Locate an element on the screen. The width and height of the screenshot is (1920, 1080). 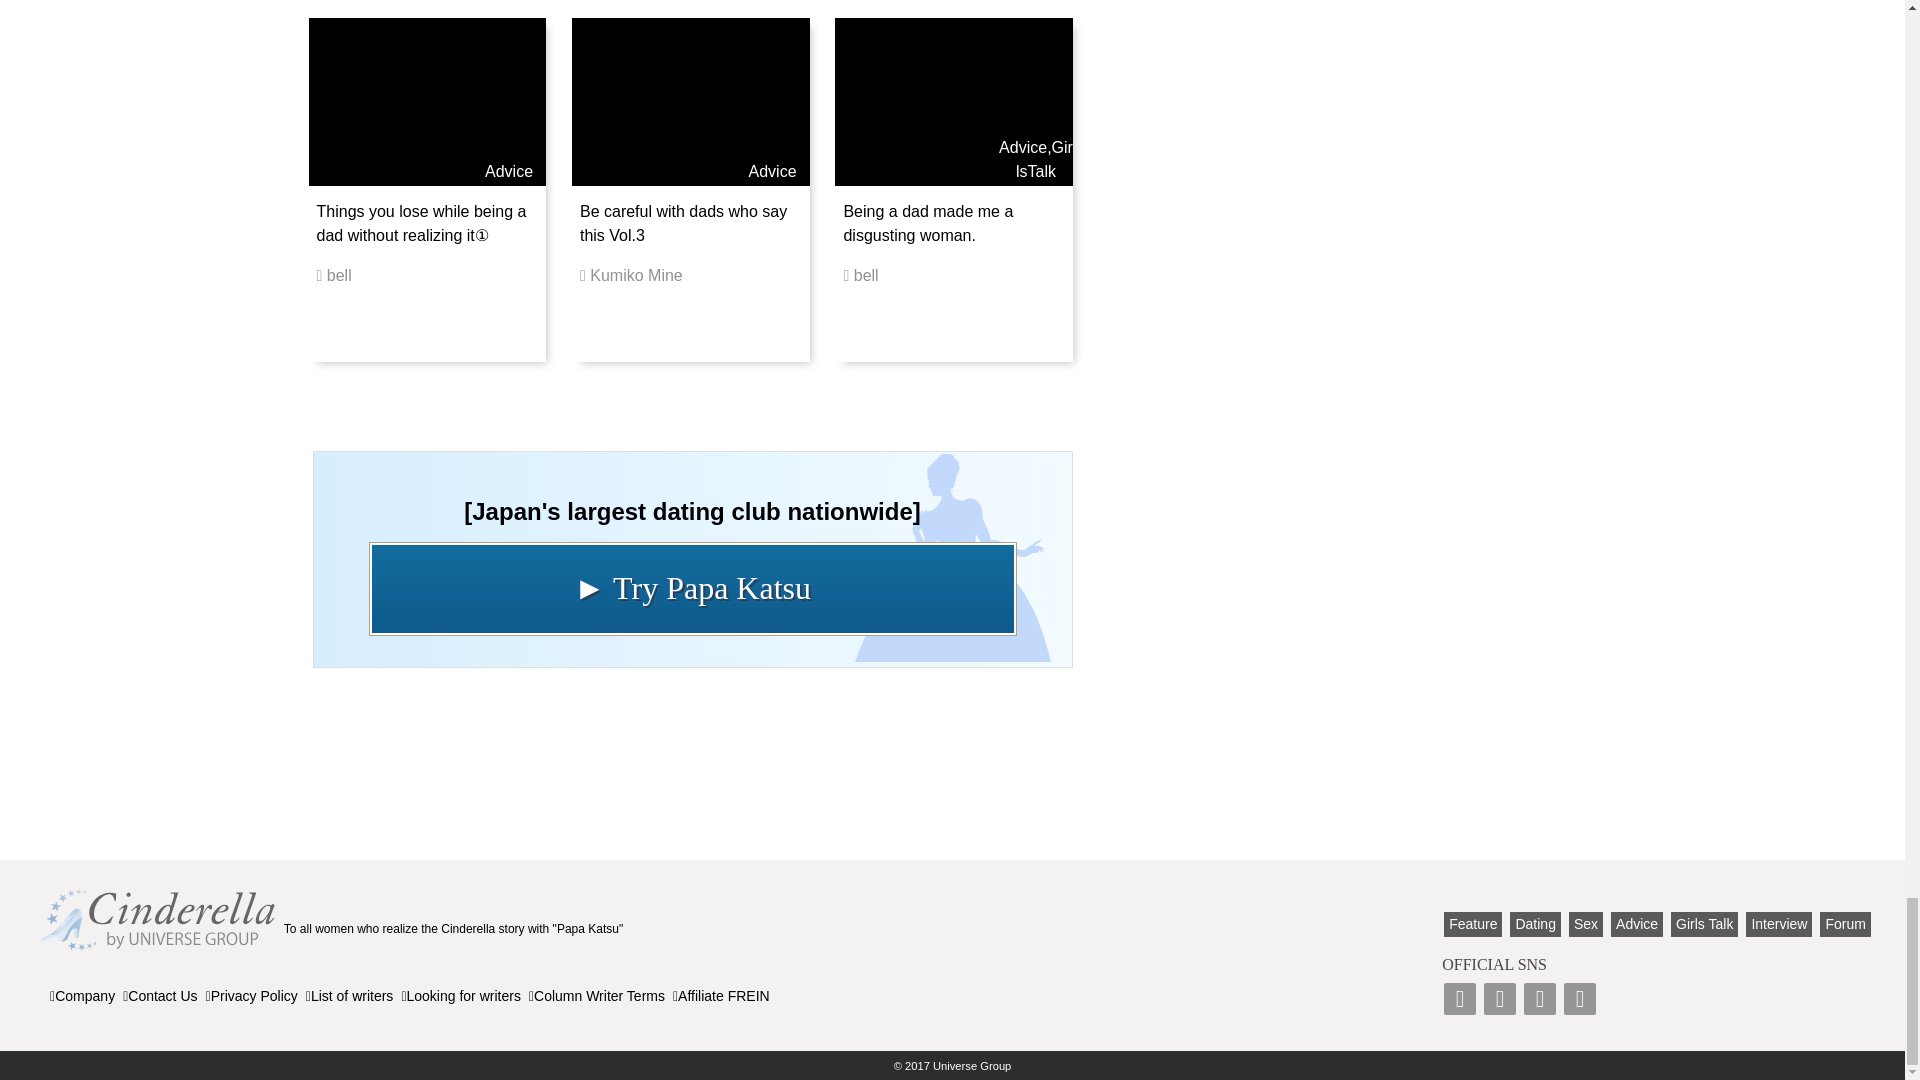
Be careful with dads who say this Vol.3 is located at coordinates (683, 224).